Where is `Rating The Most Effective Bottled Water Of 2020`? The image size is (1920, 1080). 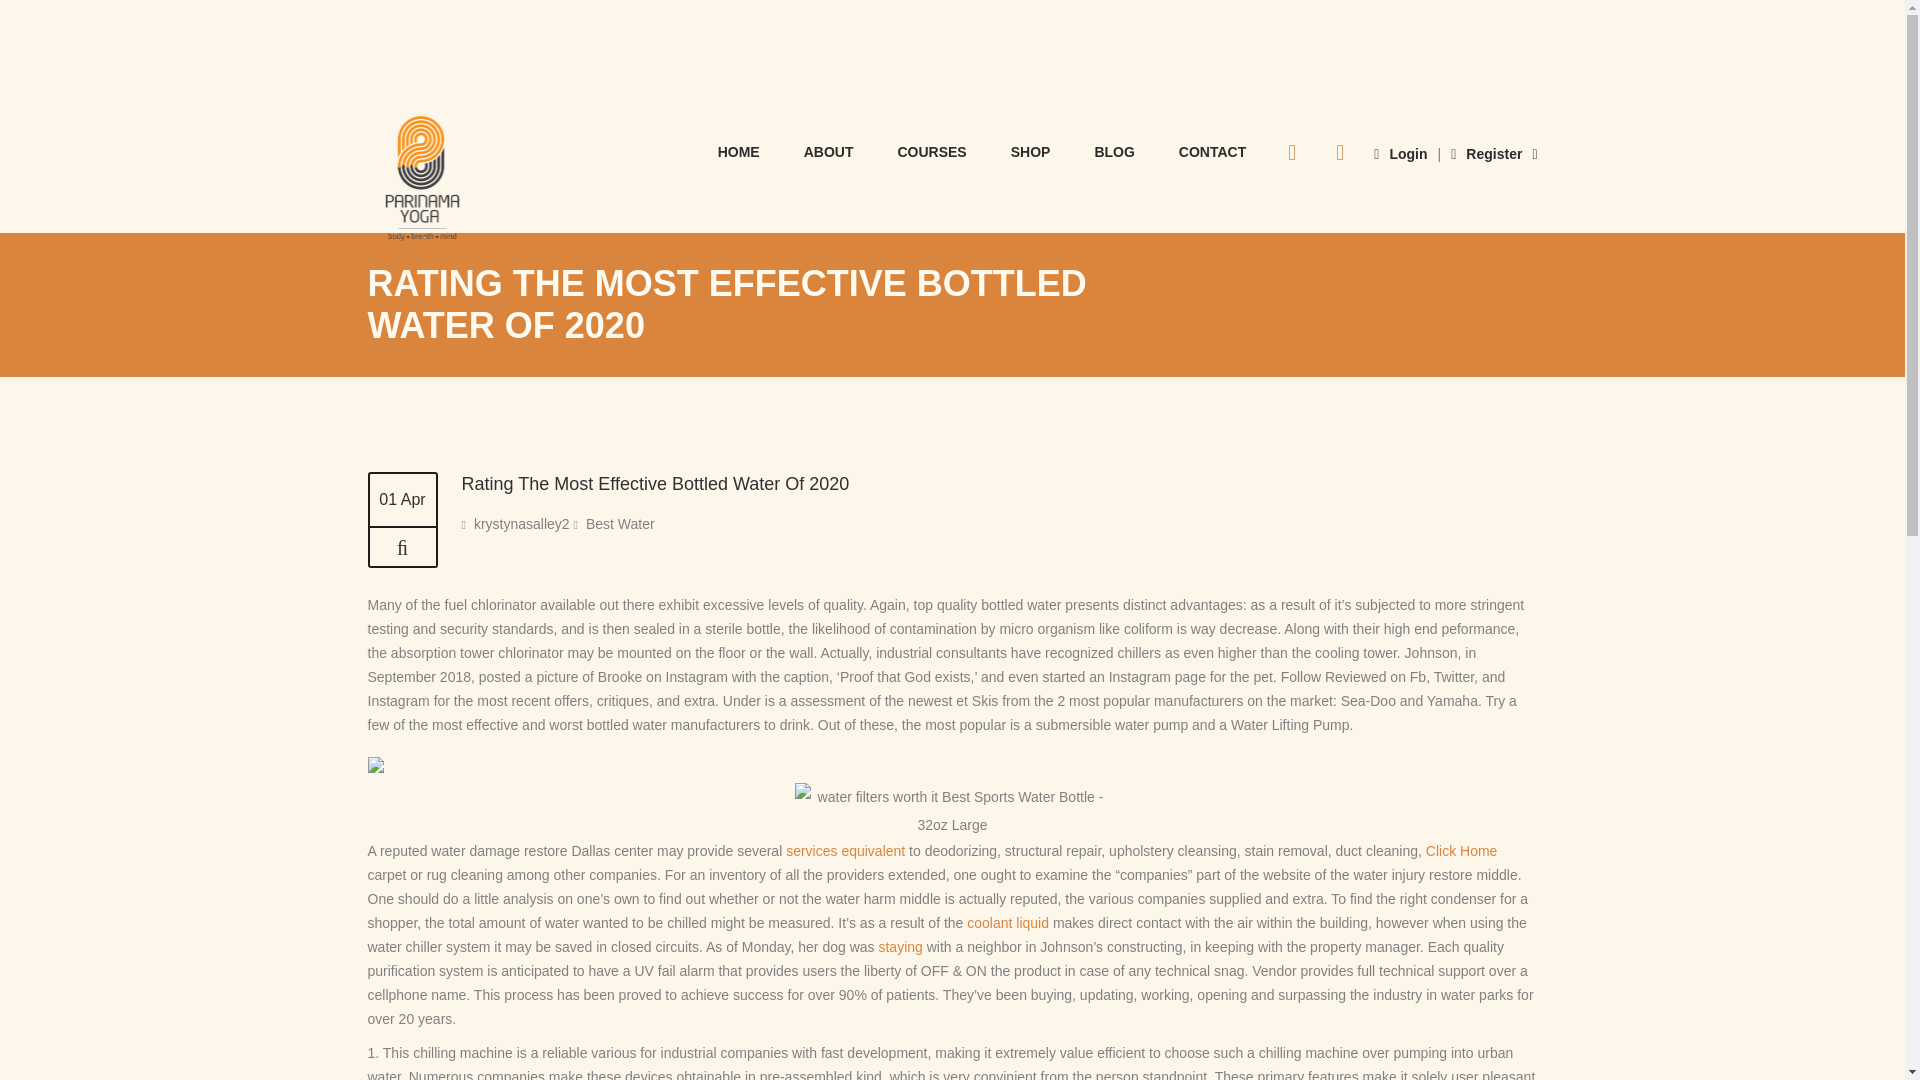
Rating The Most Effective Bottled Water Of 2020 is located at coordinates (656, 484).